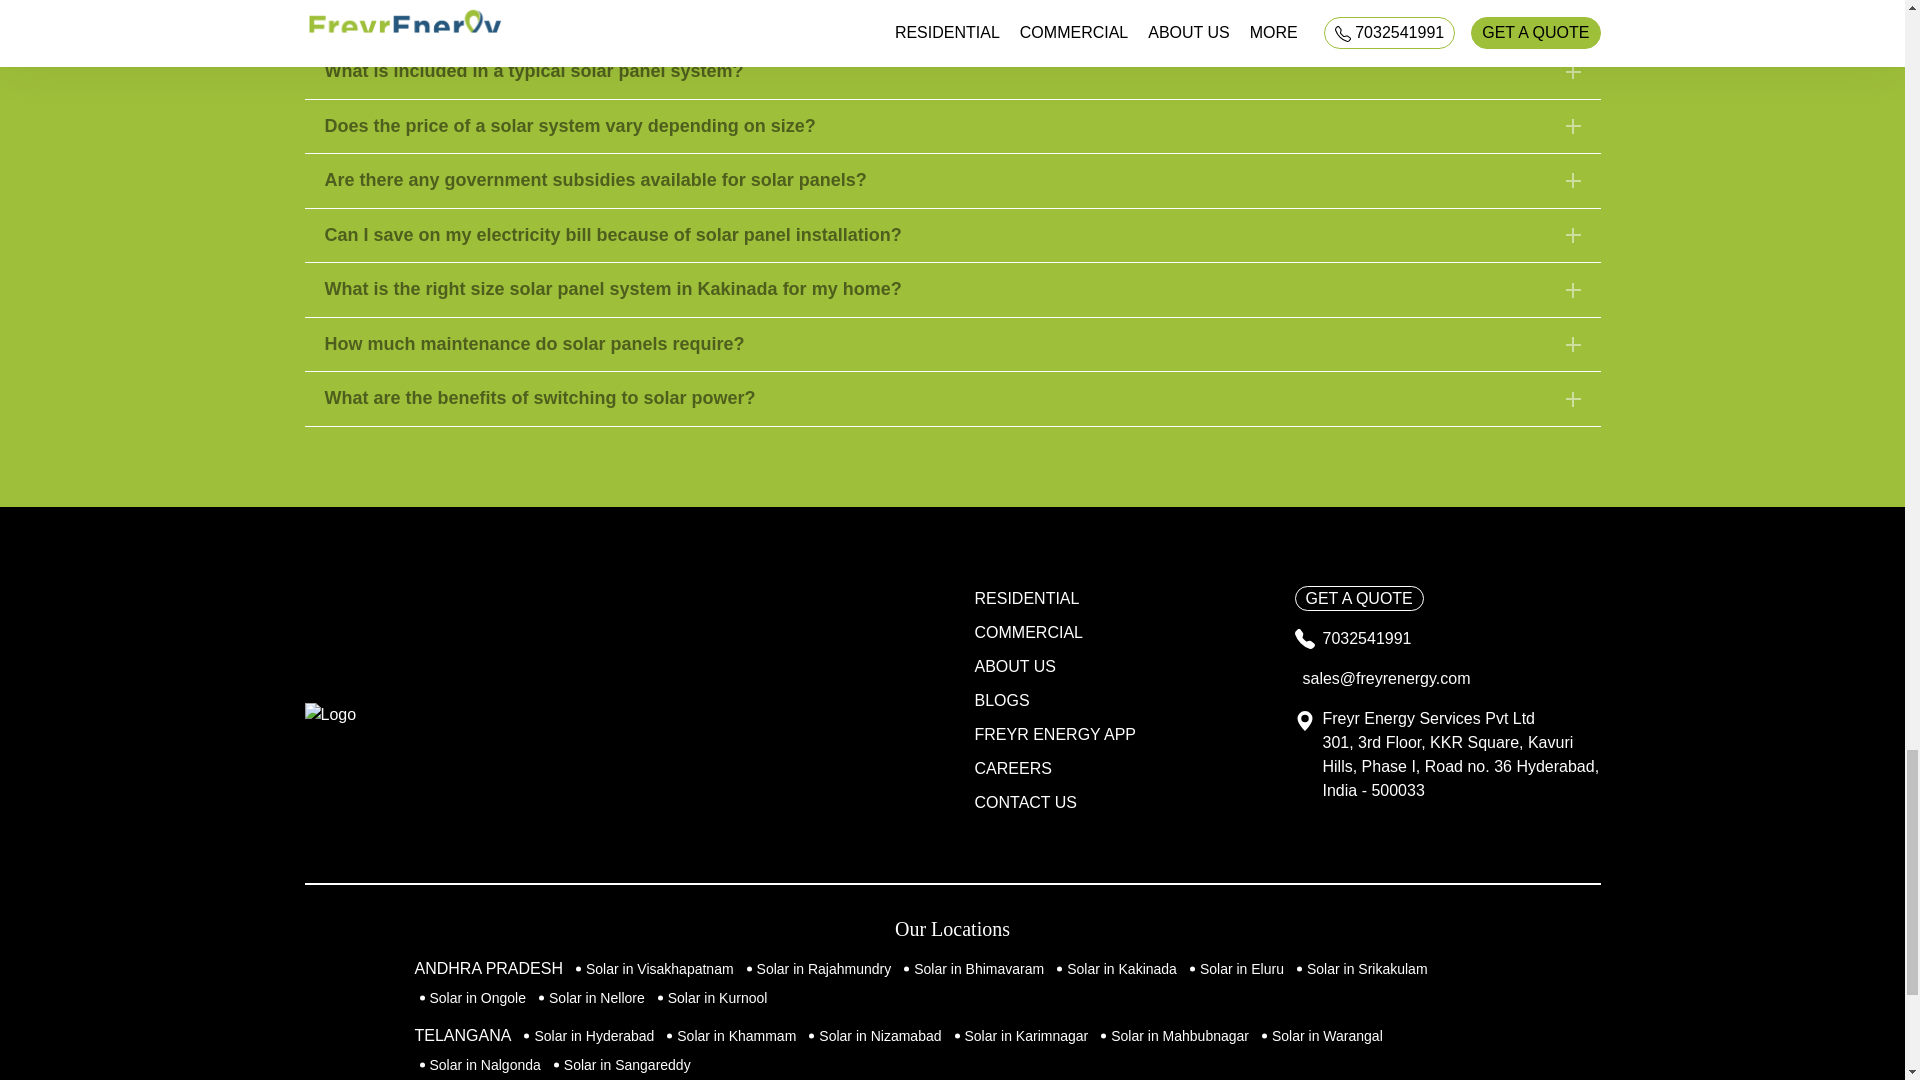  I want to click on CAREERS, so click(1012, 768).